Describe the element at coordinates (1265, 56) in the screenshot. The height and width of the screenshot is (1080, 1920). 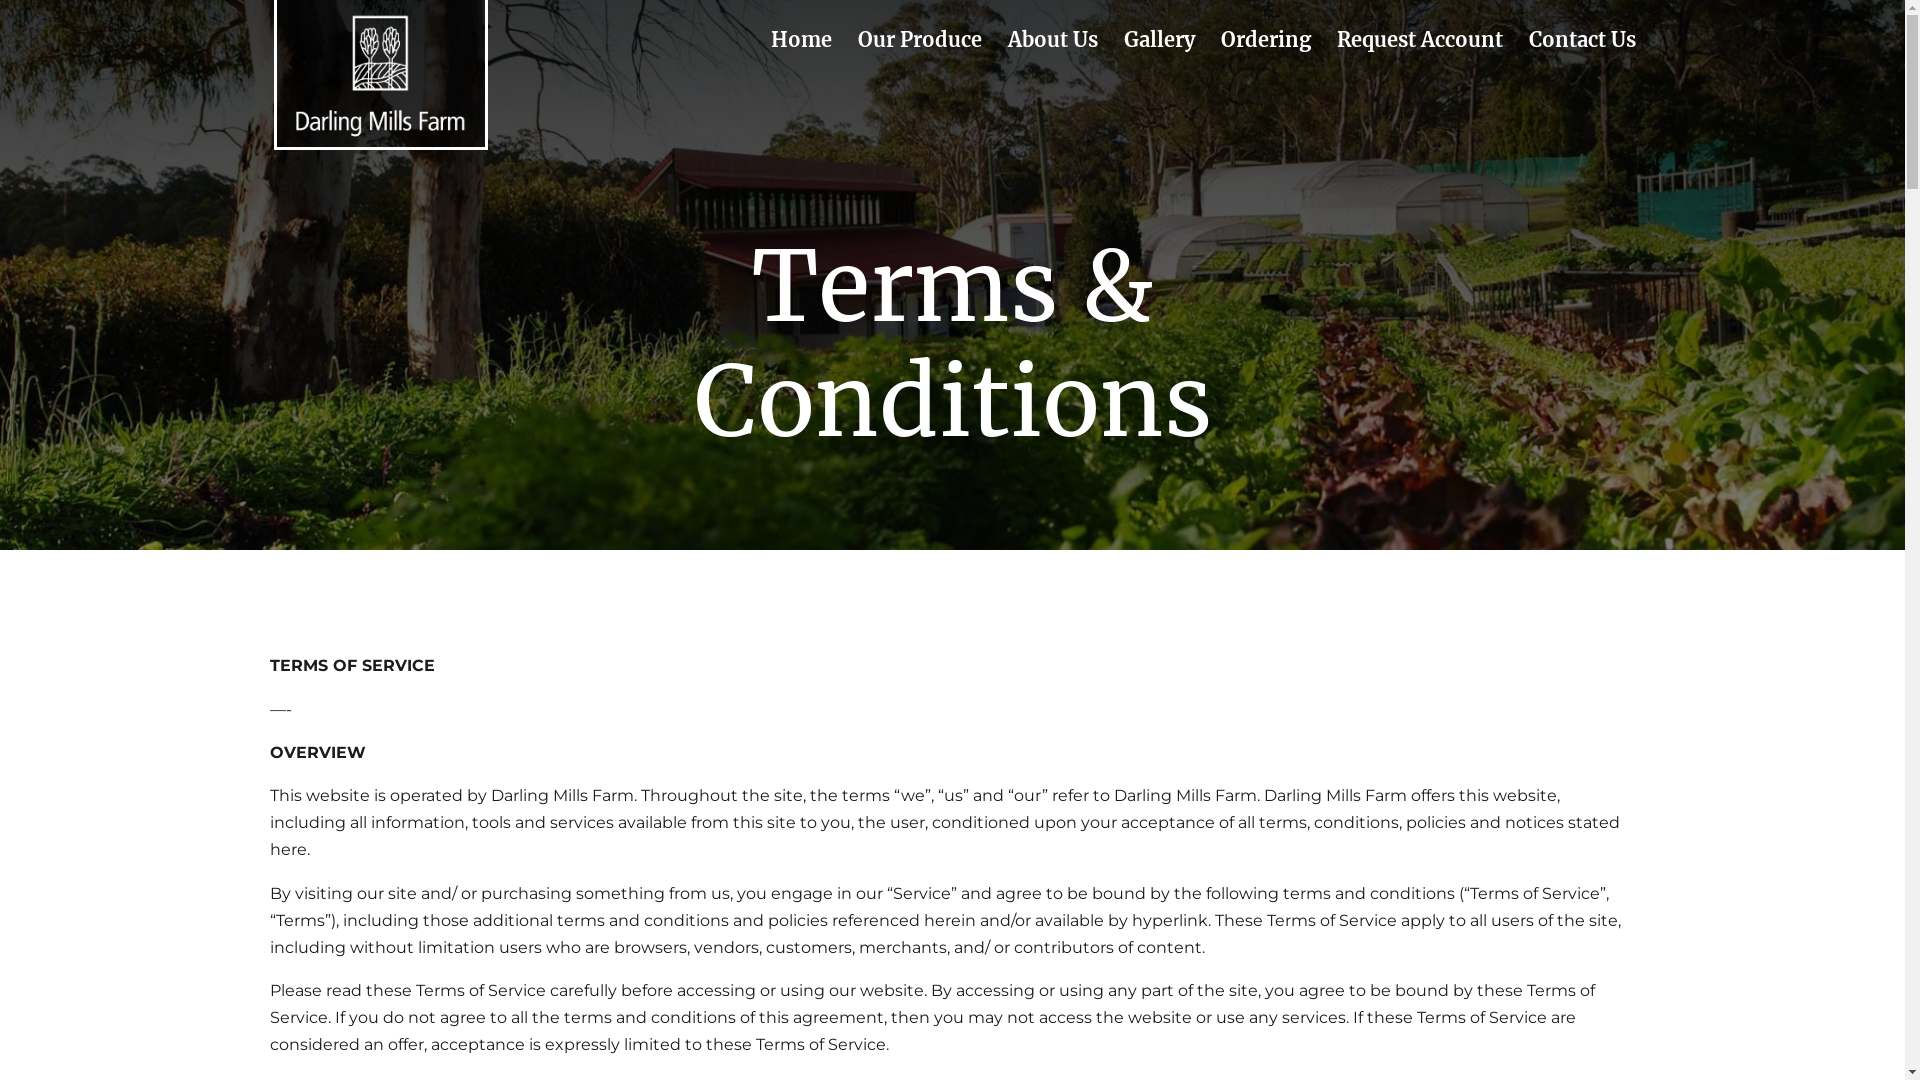
I see `Ordering` at that location.